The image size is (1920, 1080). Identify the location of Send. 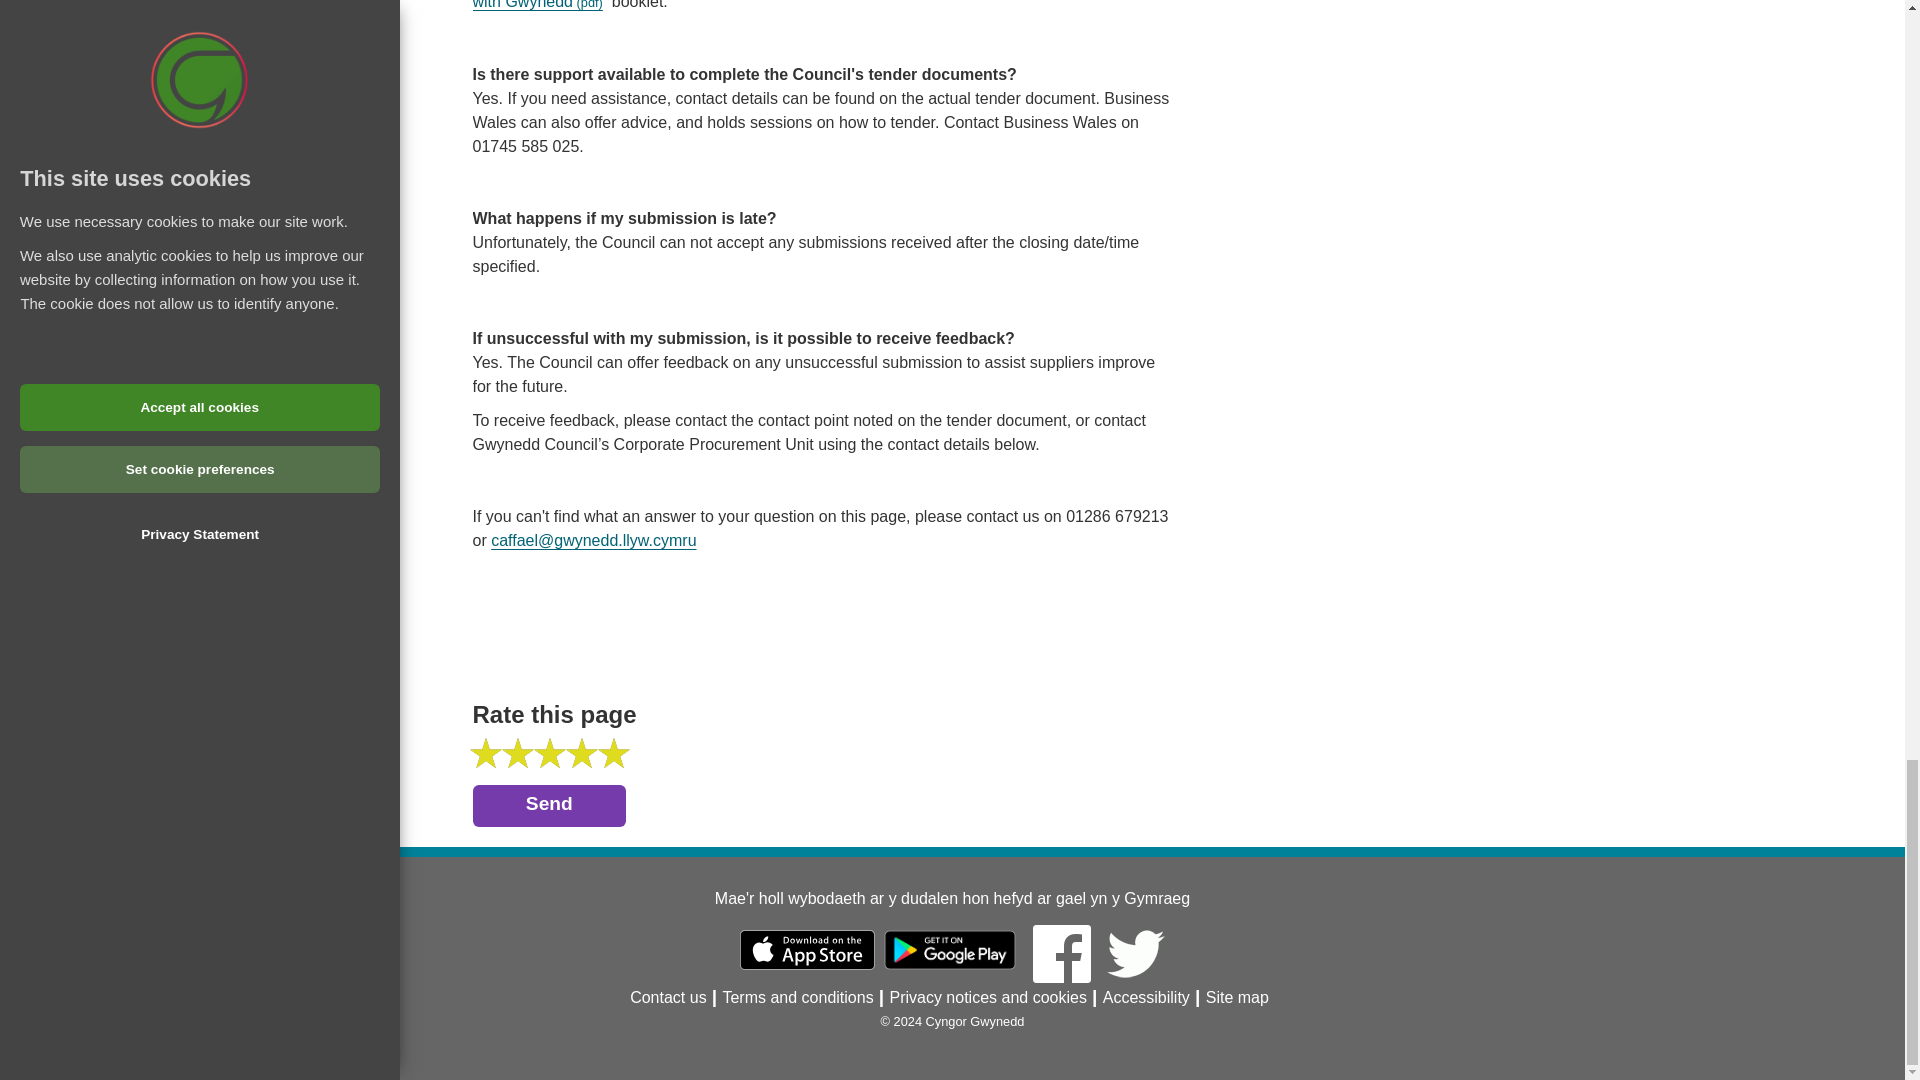
(548, 806).